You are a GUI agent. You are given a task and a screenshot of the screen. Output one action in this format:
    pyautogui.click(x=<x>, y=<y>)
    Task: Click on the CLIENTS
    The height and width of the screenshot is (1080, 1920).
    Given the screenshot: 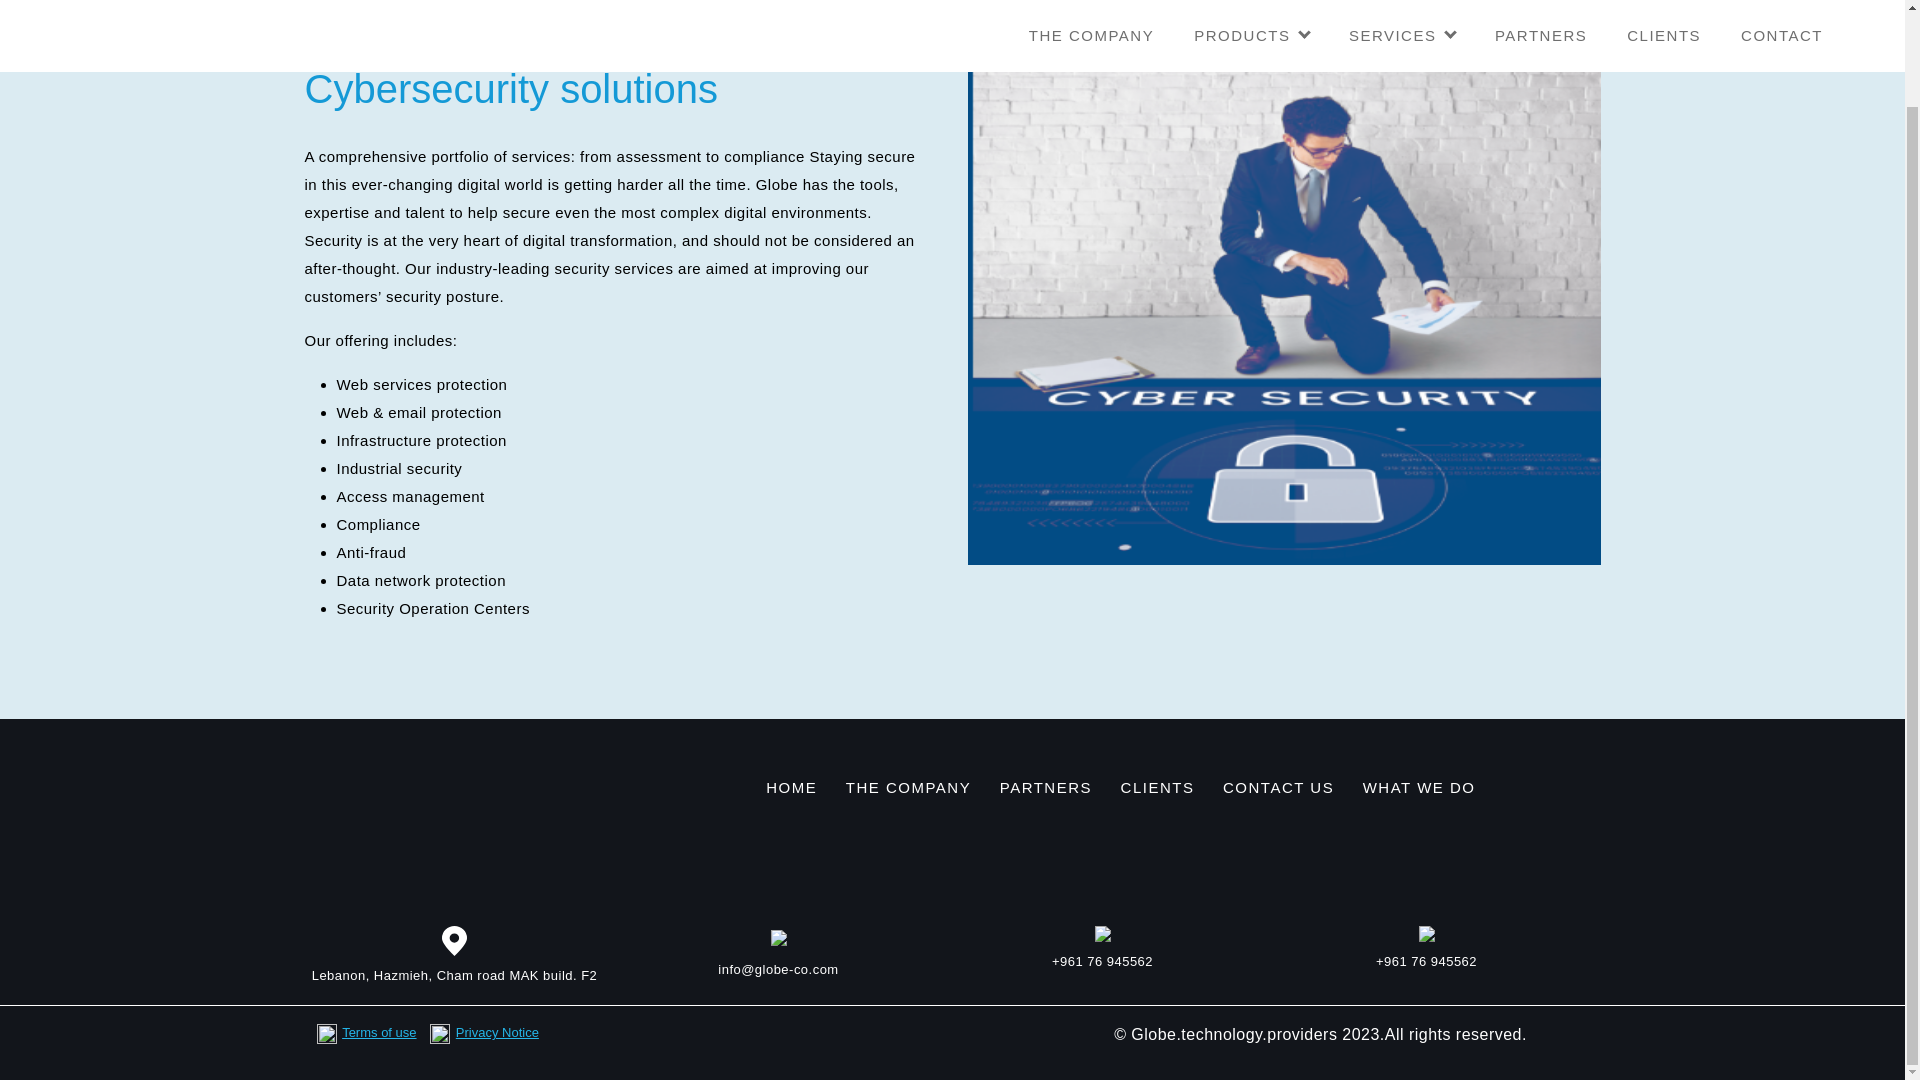 What is the action you would take?
    pyautogui.click(x=1158, y=788)
    